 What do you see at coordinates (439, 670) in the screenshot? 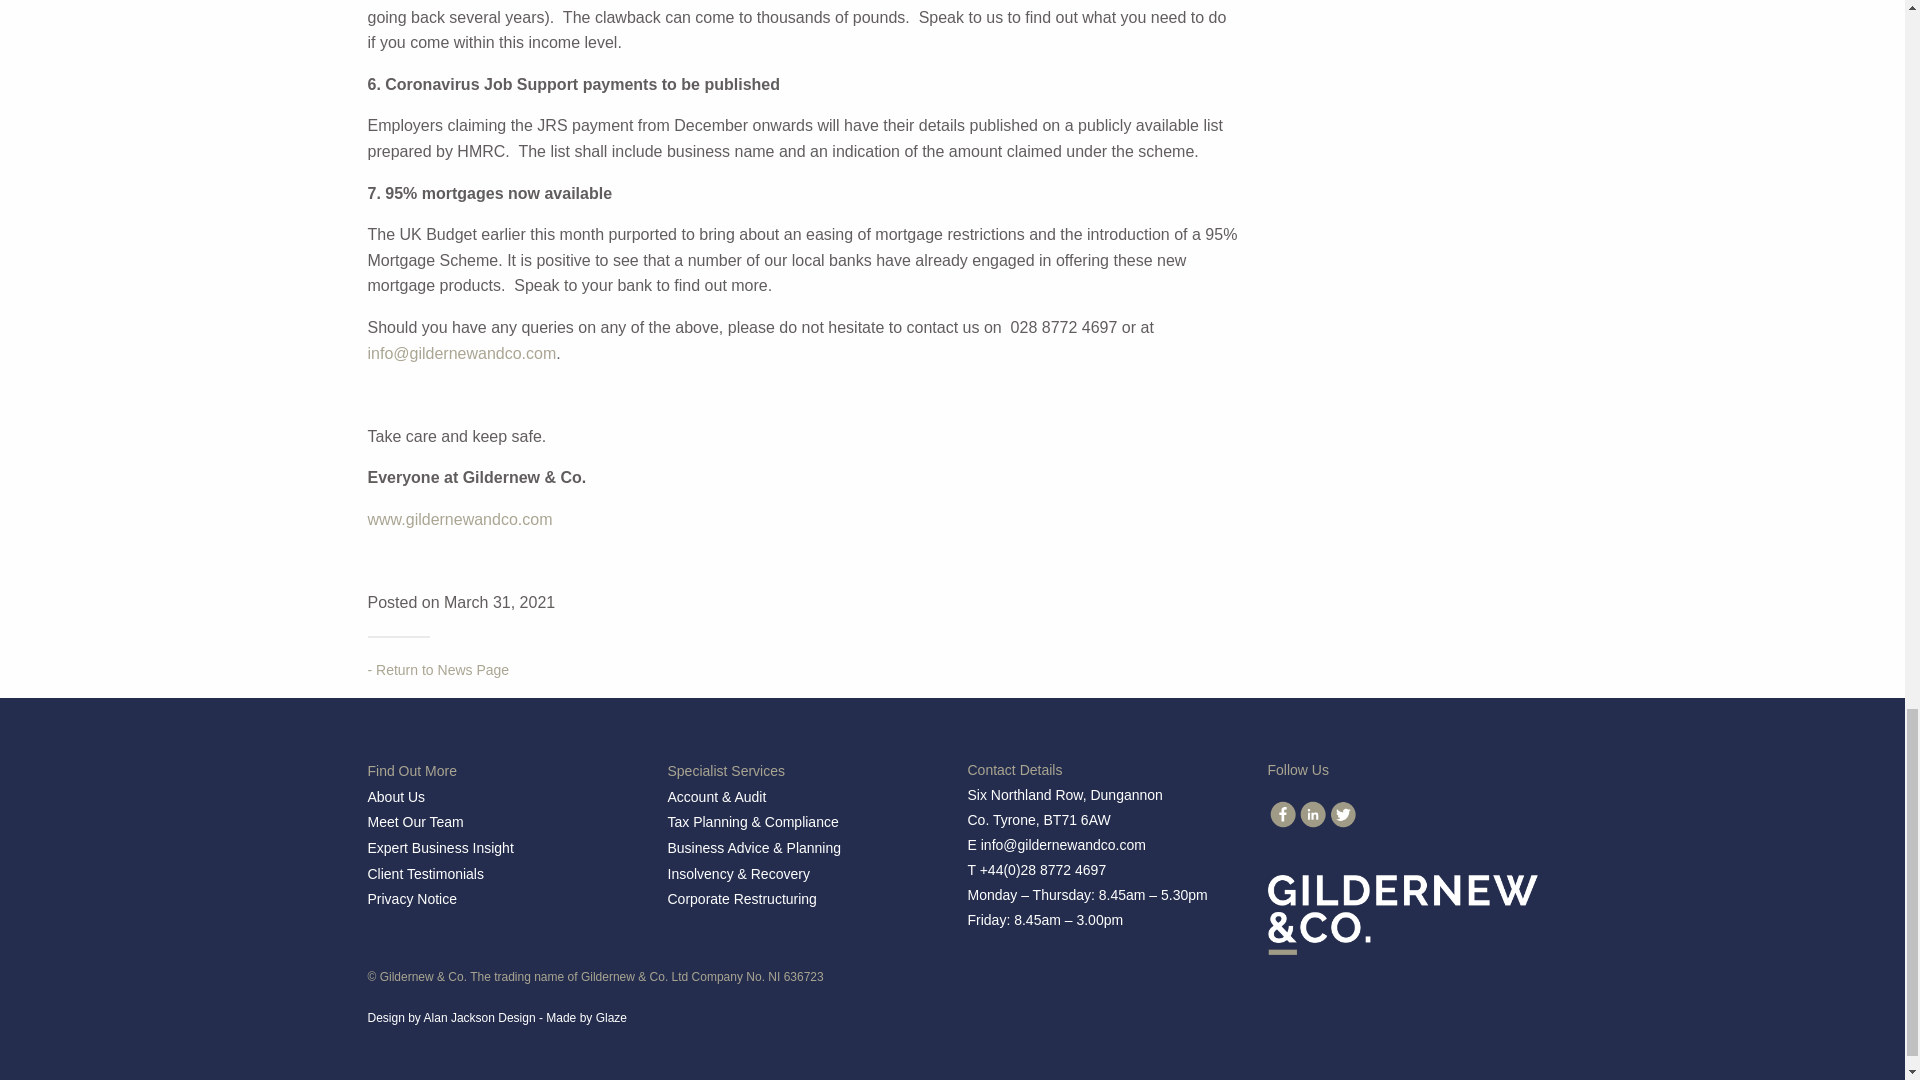
I see `- Return to News Page` at bounding box center [439, 670].